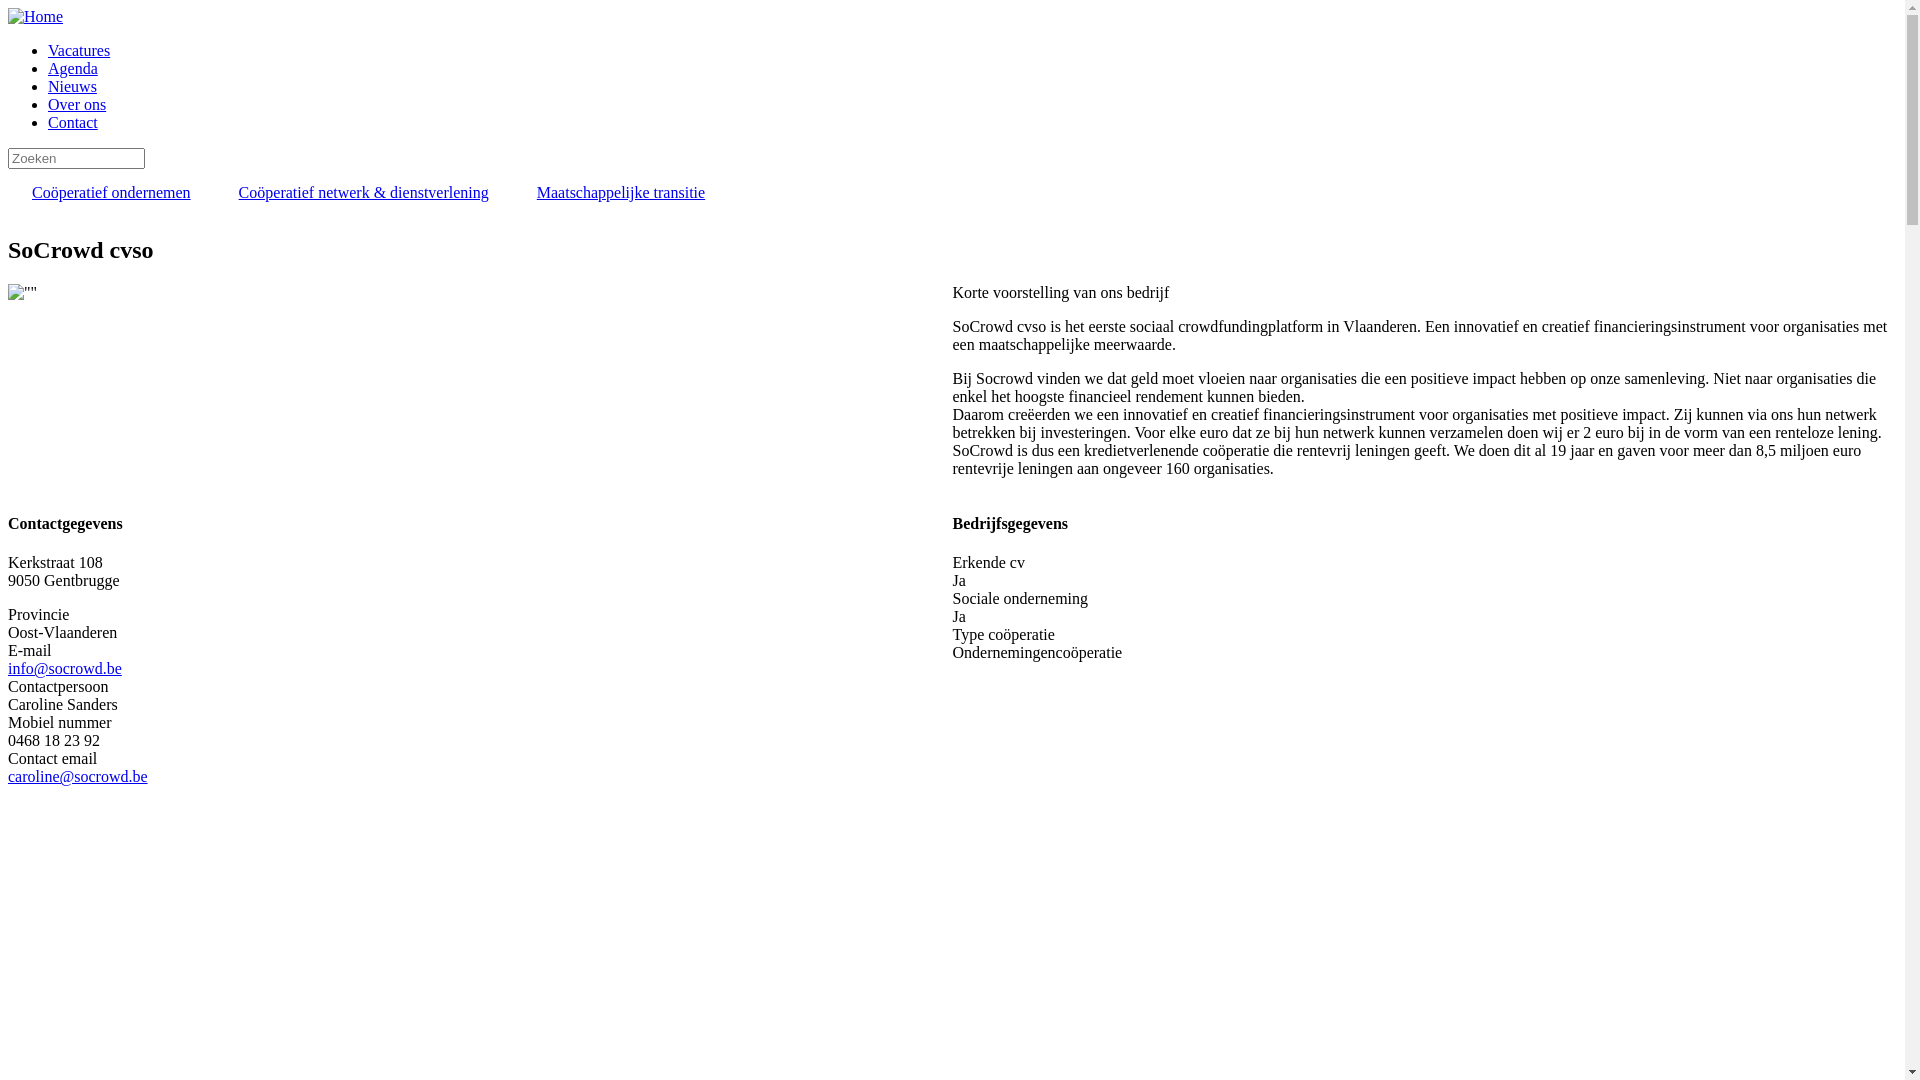 This screenshot has width=1920, height=1080. Describe the element at coordinates (72, 86) in the screenshot. I see `Nieuws` at that location.